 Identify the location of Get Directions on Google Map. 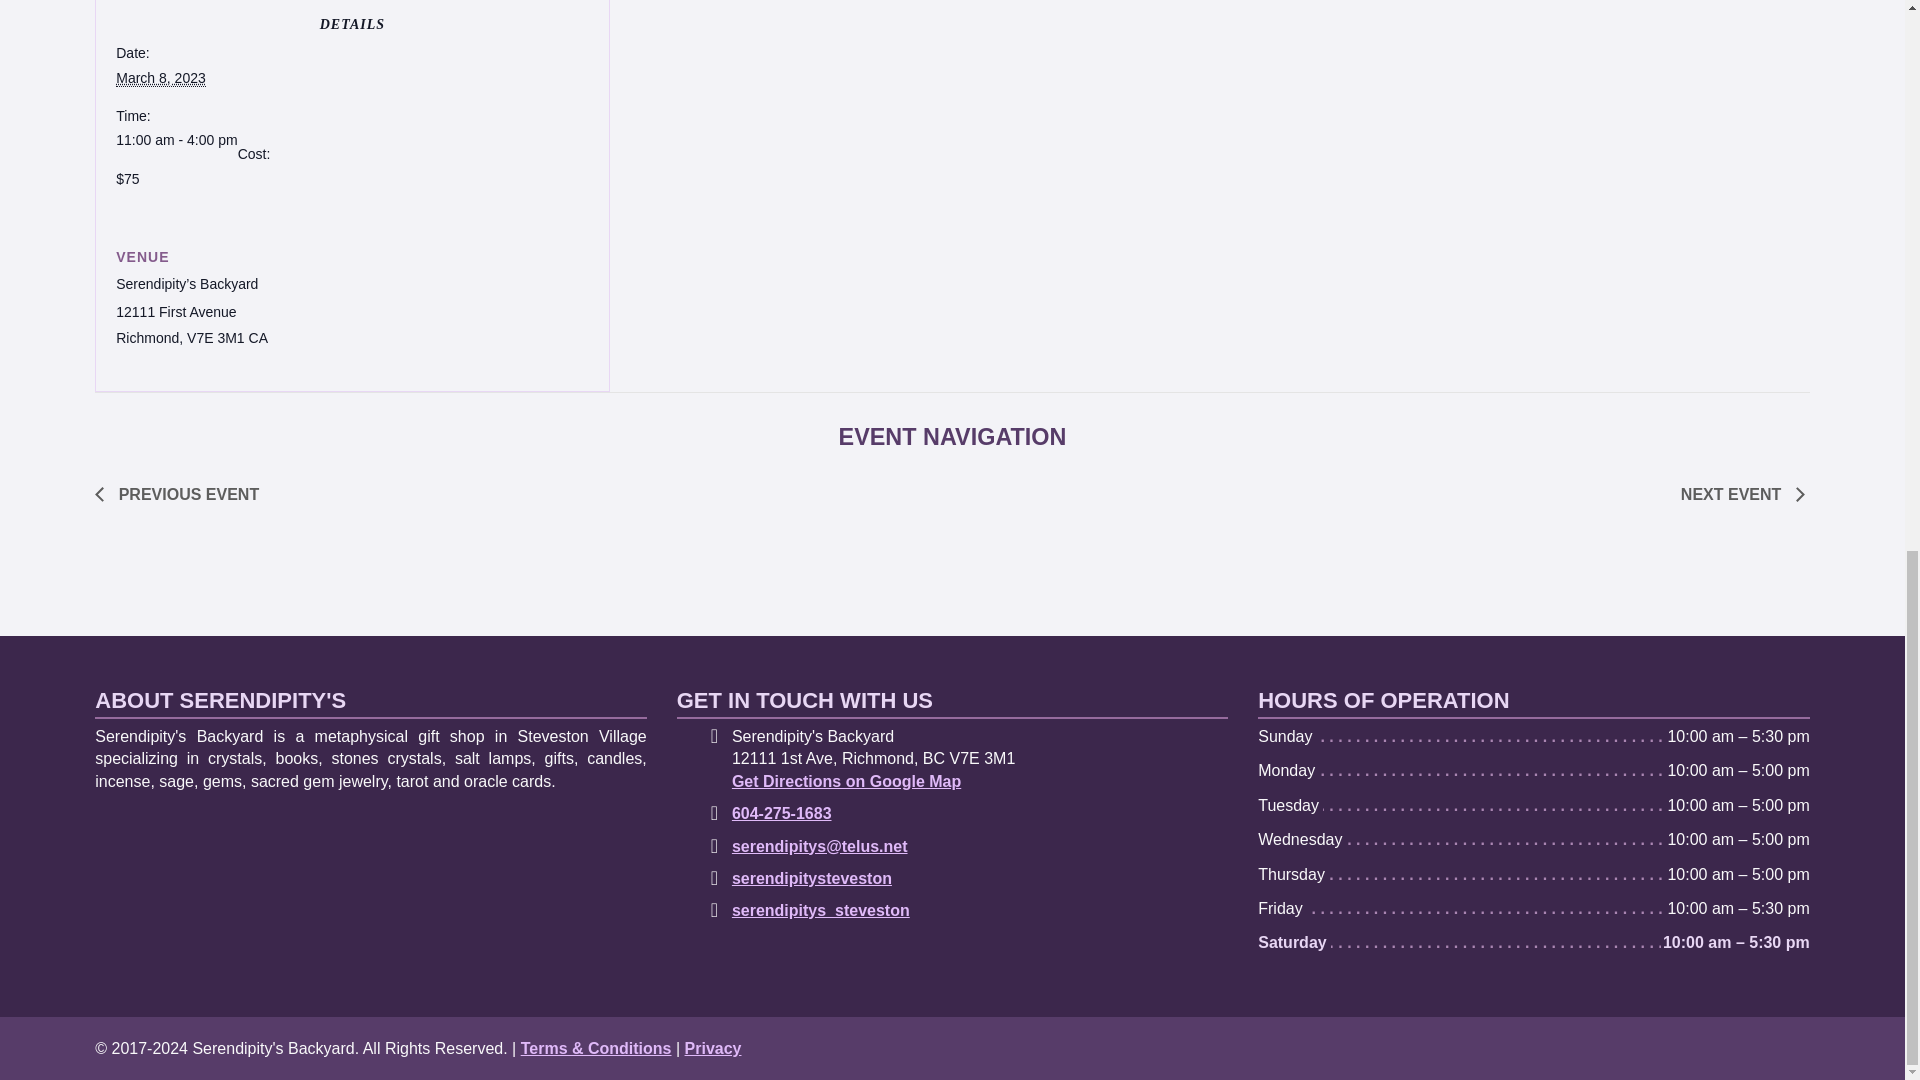
(846, 781).